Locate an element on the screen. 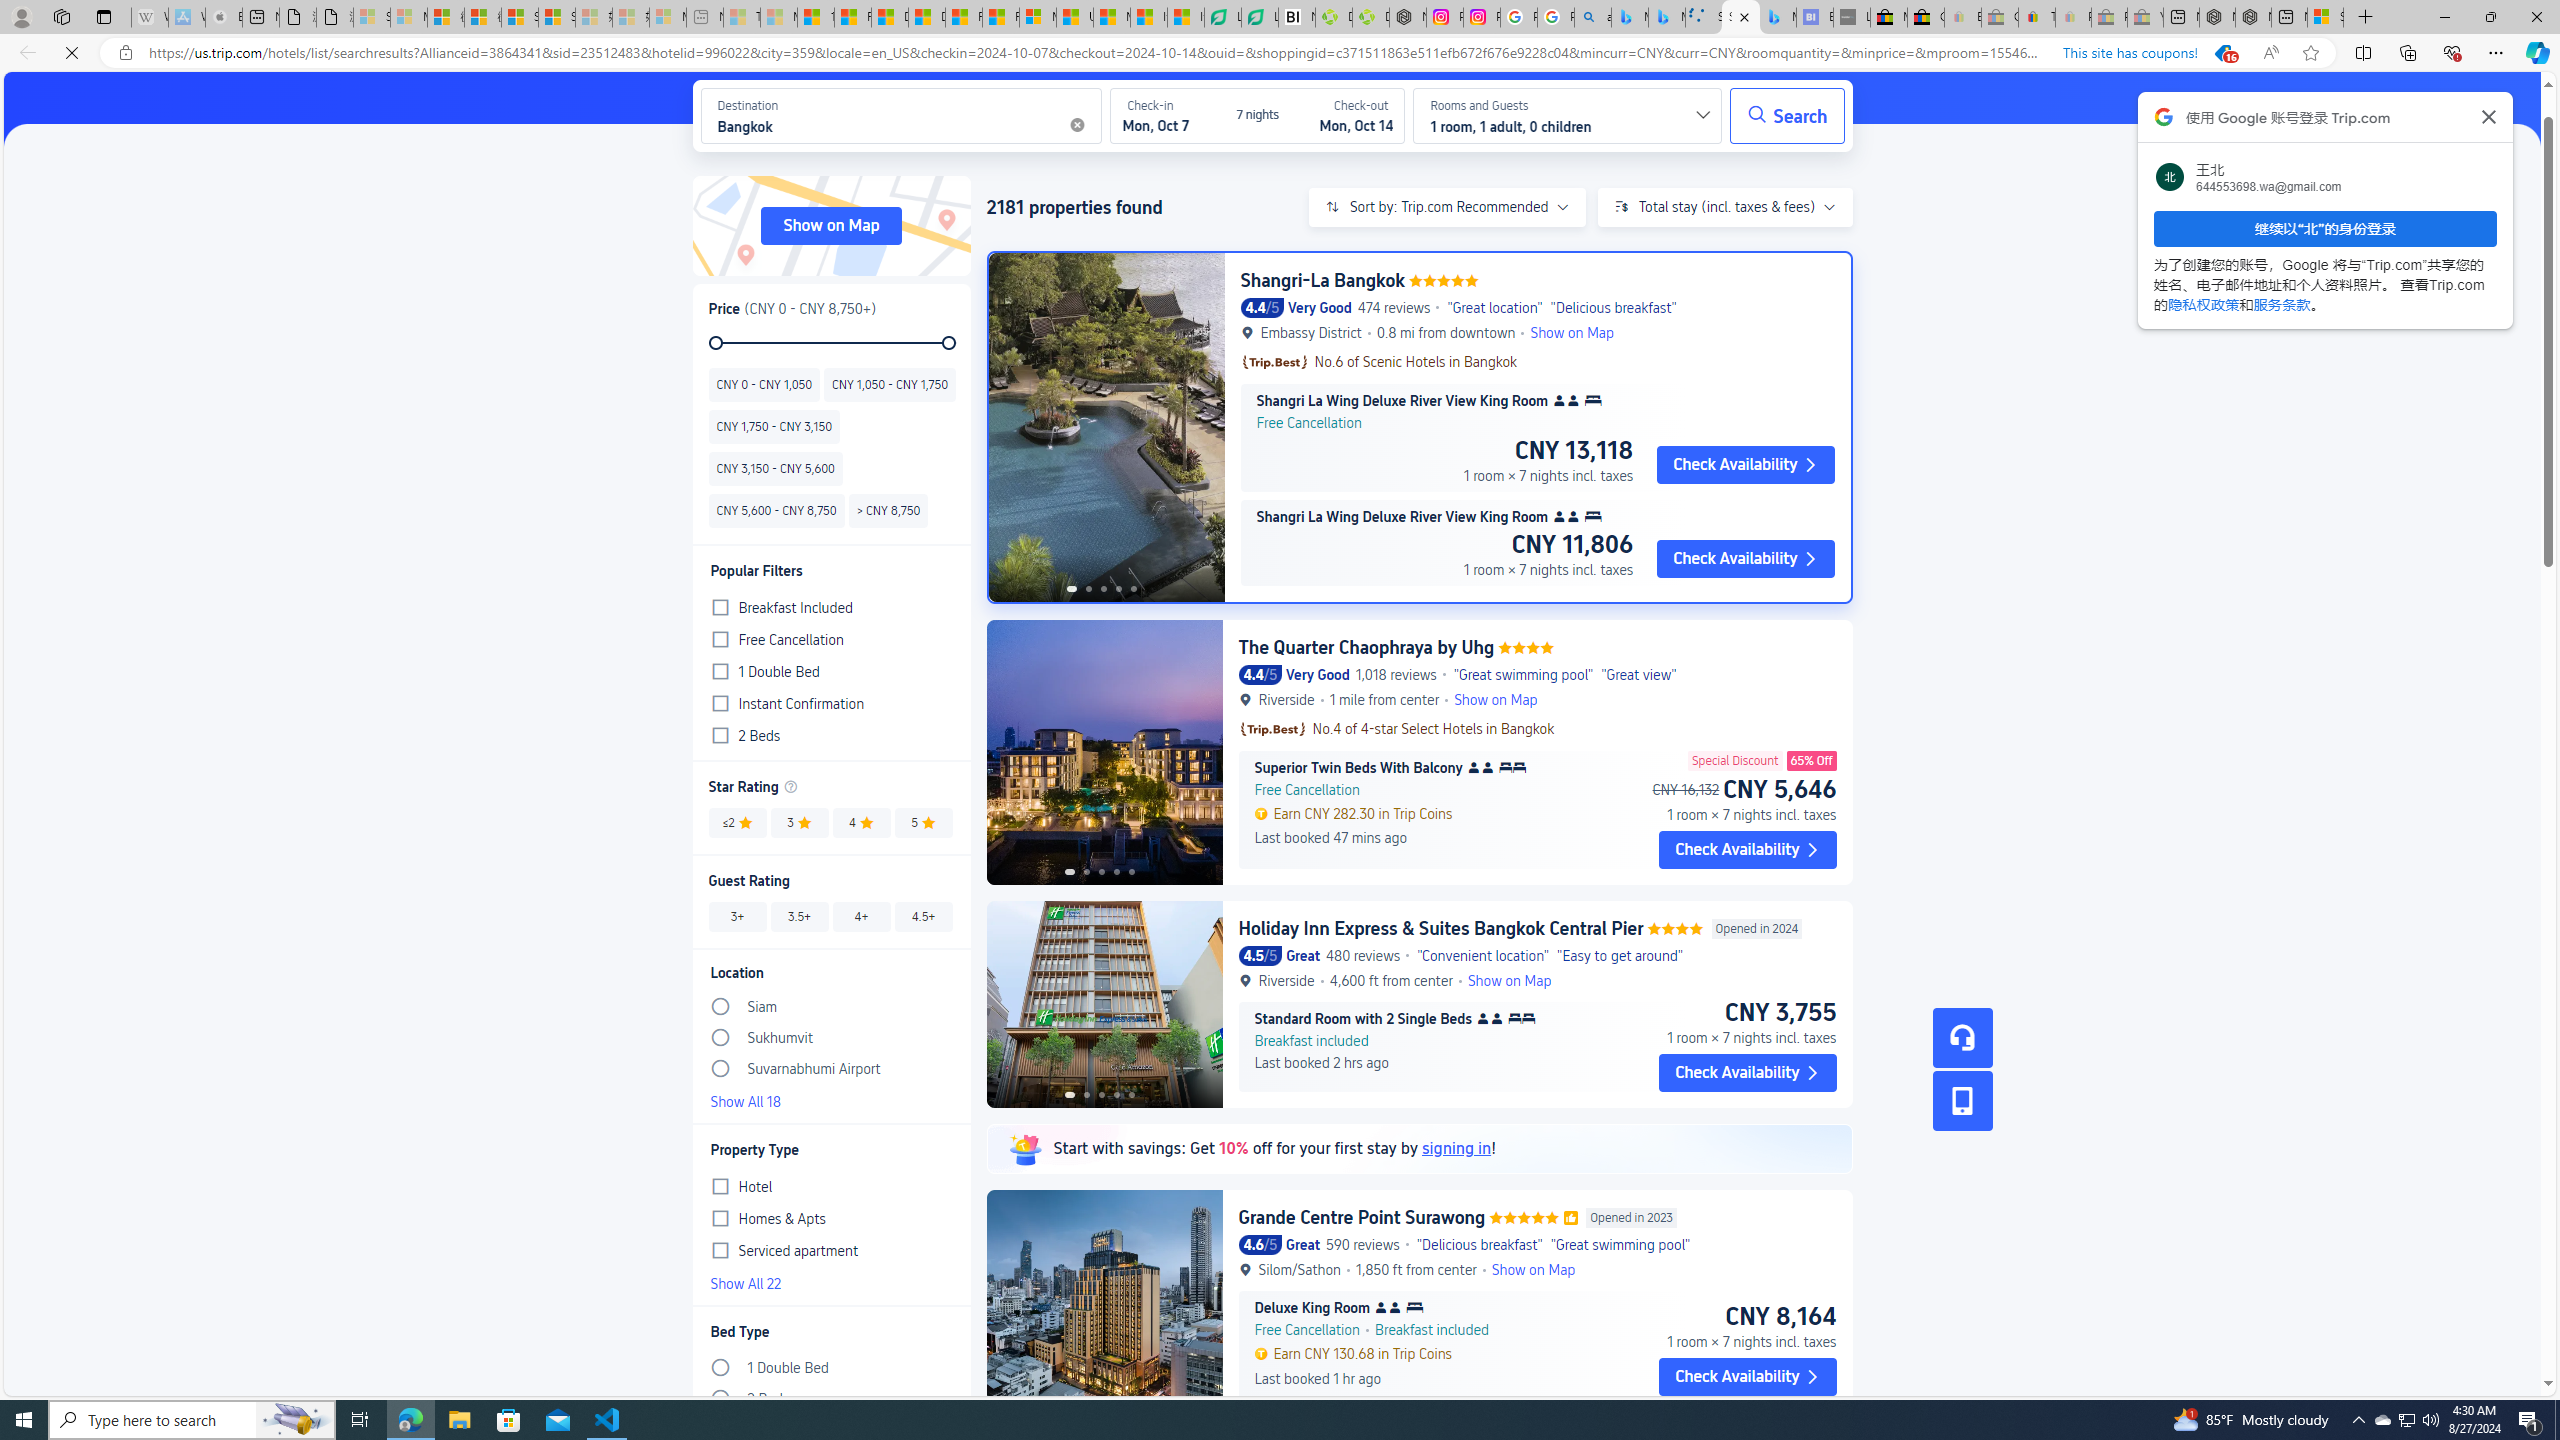  Press Room - eBay Inc. - Sleeping is located at coordinates (2109, 17).